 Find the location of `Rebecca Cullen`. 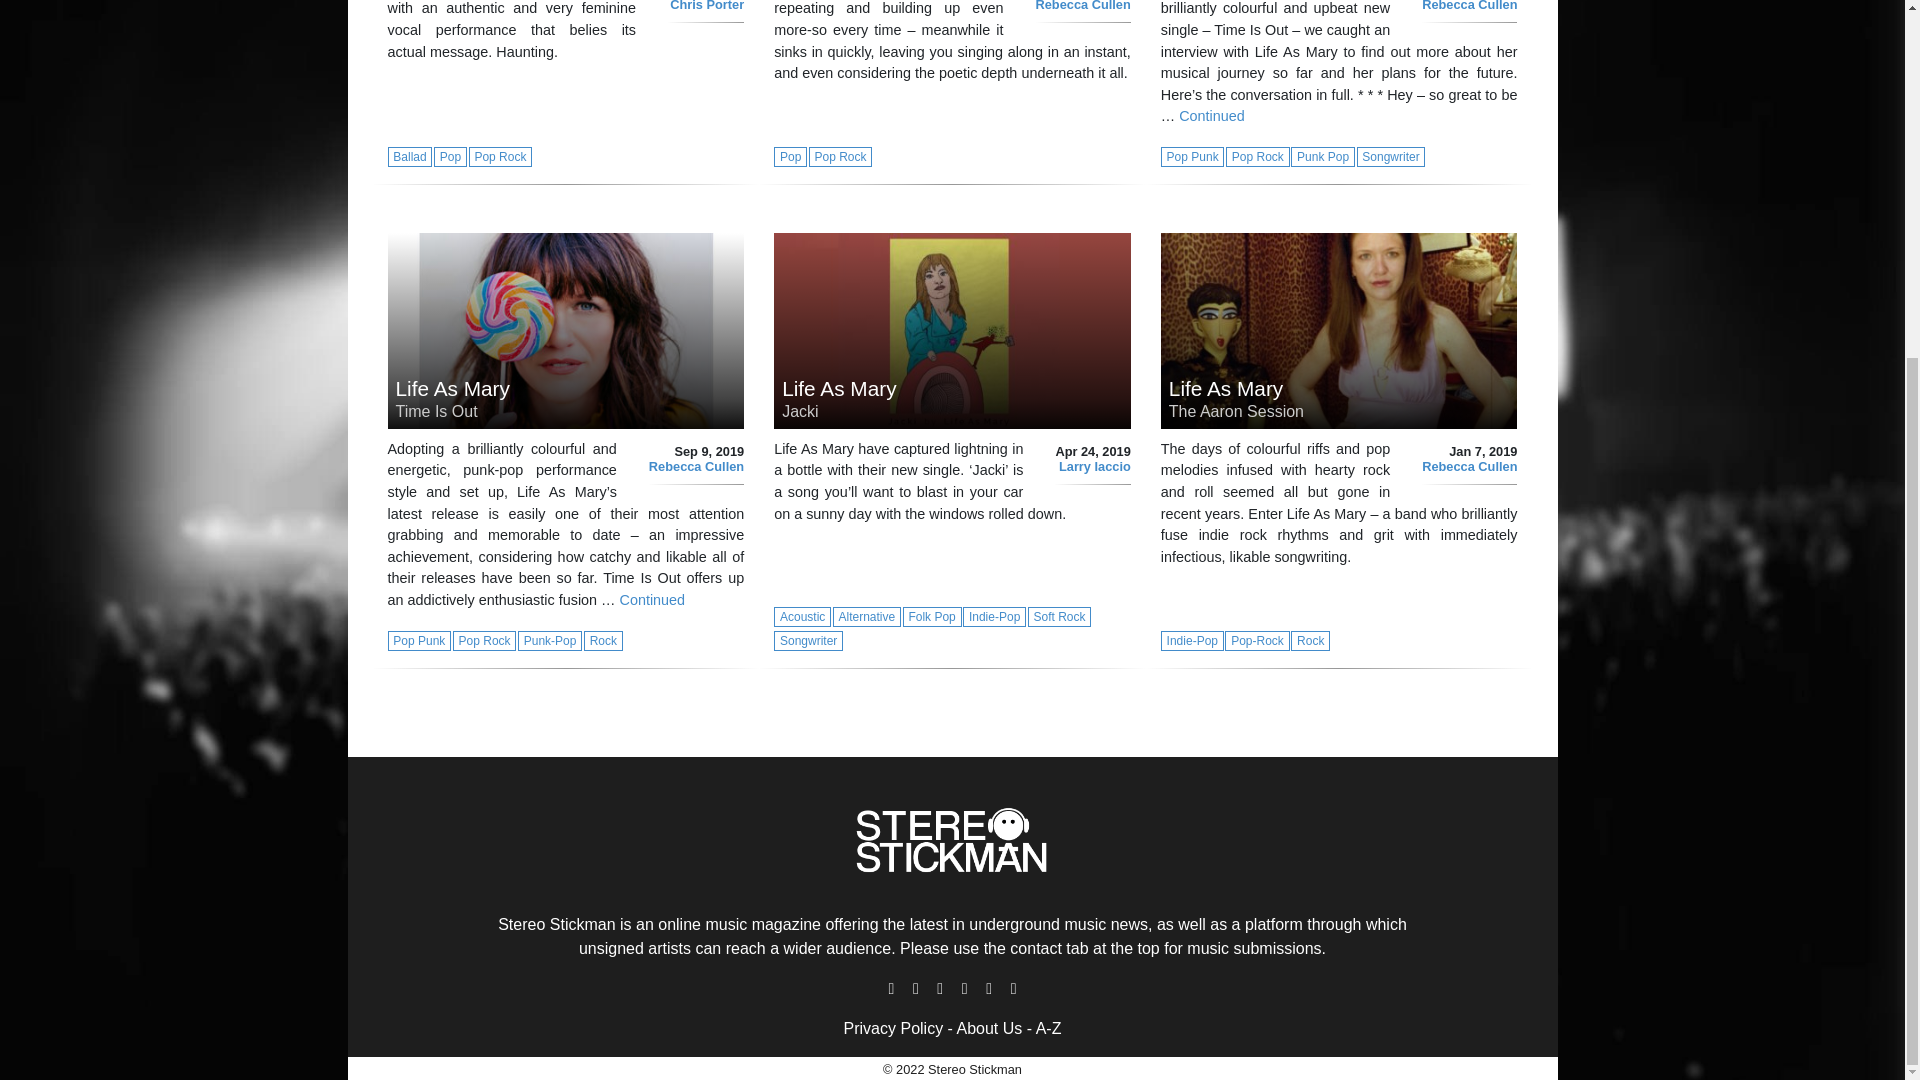

Rebecca Cullen is located at coordinates (1083, 6).